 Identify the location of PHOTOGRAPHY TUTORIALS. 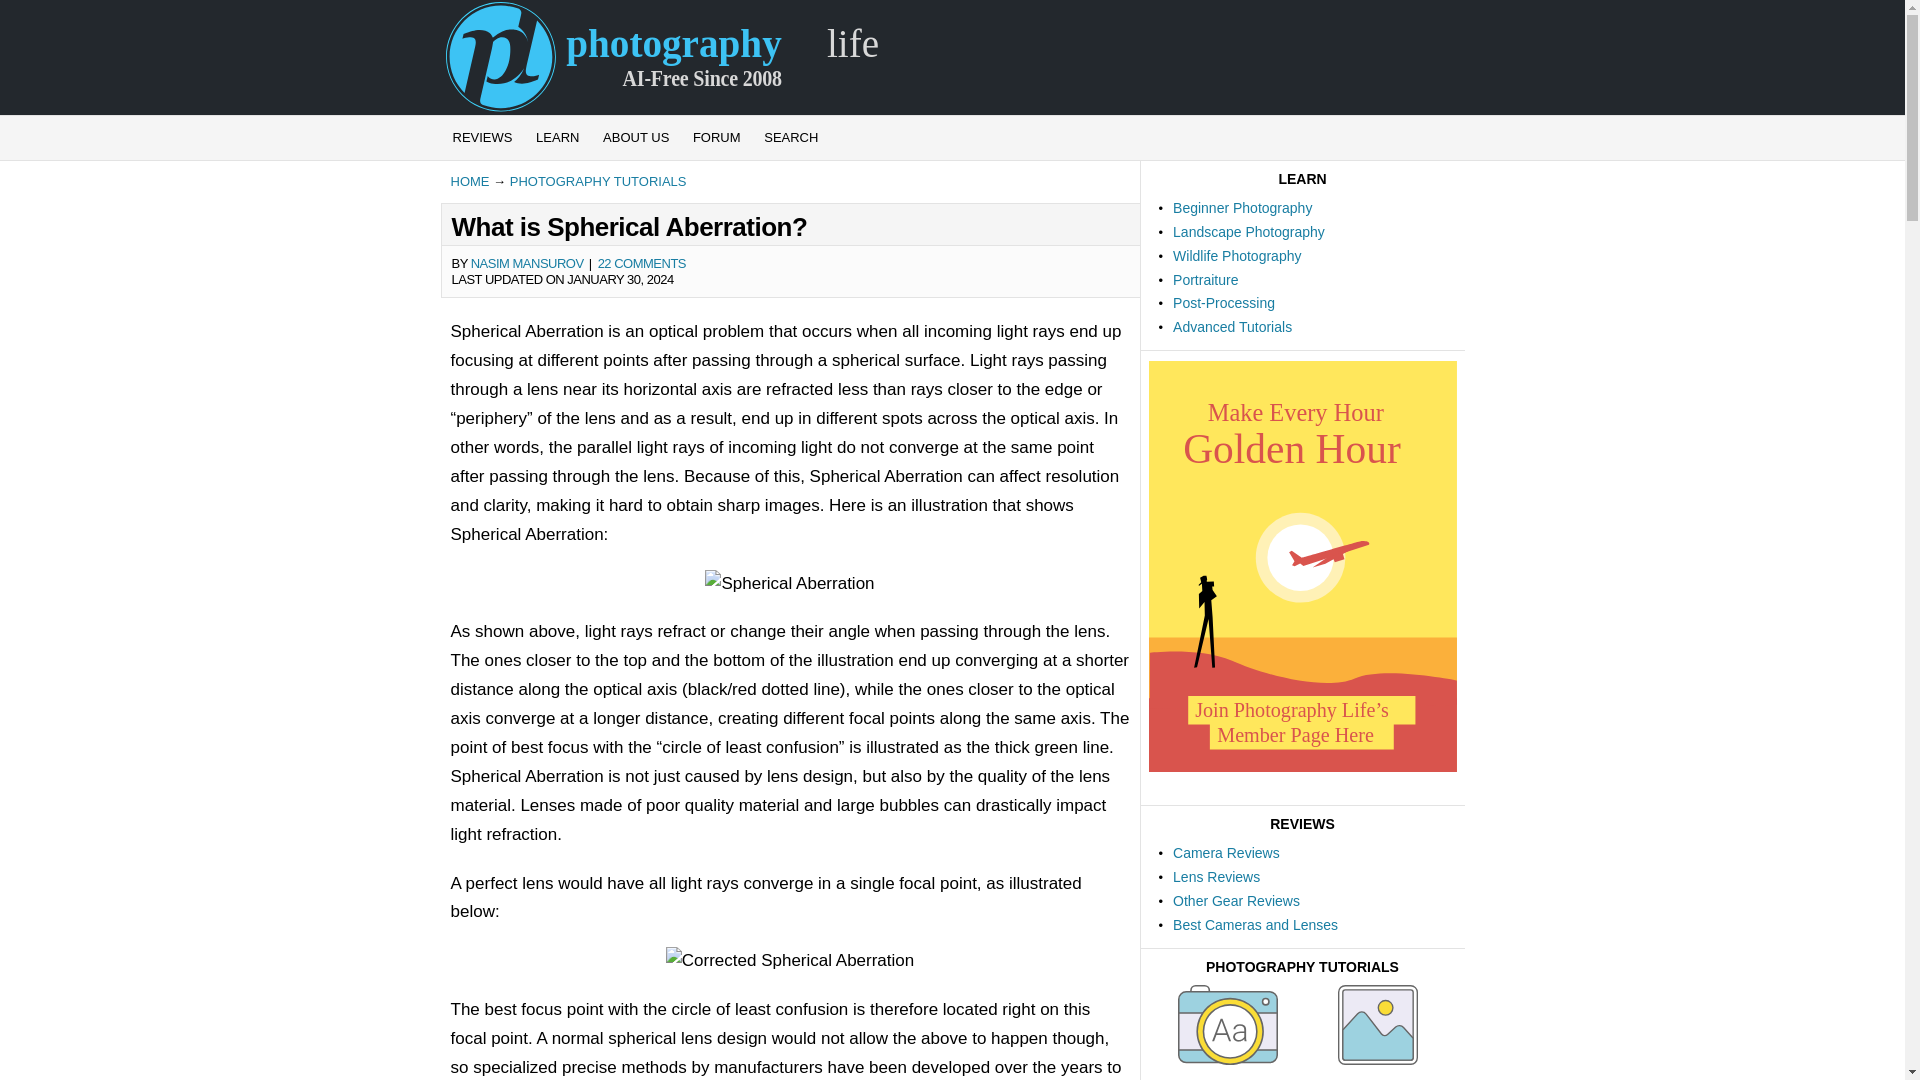
(598, 181).